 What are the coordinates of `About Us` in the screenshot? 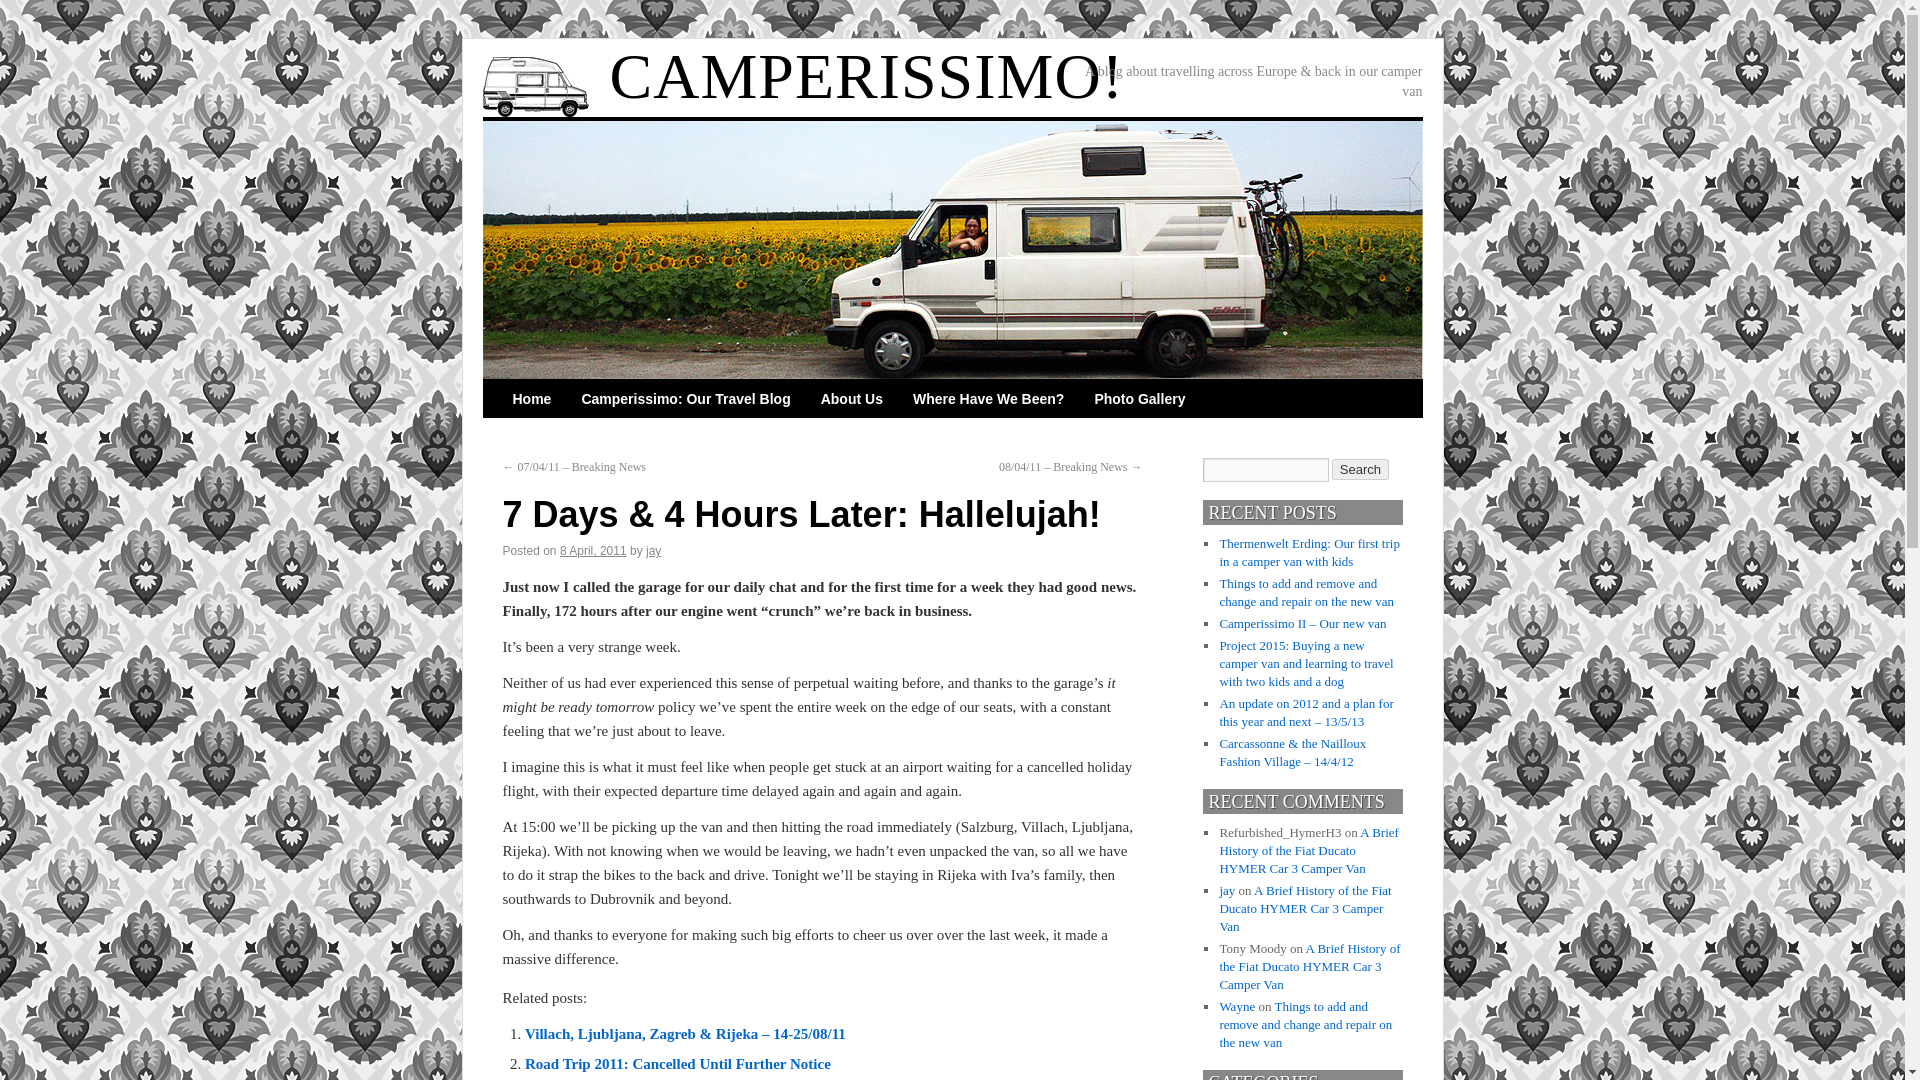 It's located at (852, 398).